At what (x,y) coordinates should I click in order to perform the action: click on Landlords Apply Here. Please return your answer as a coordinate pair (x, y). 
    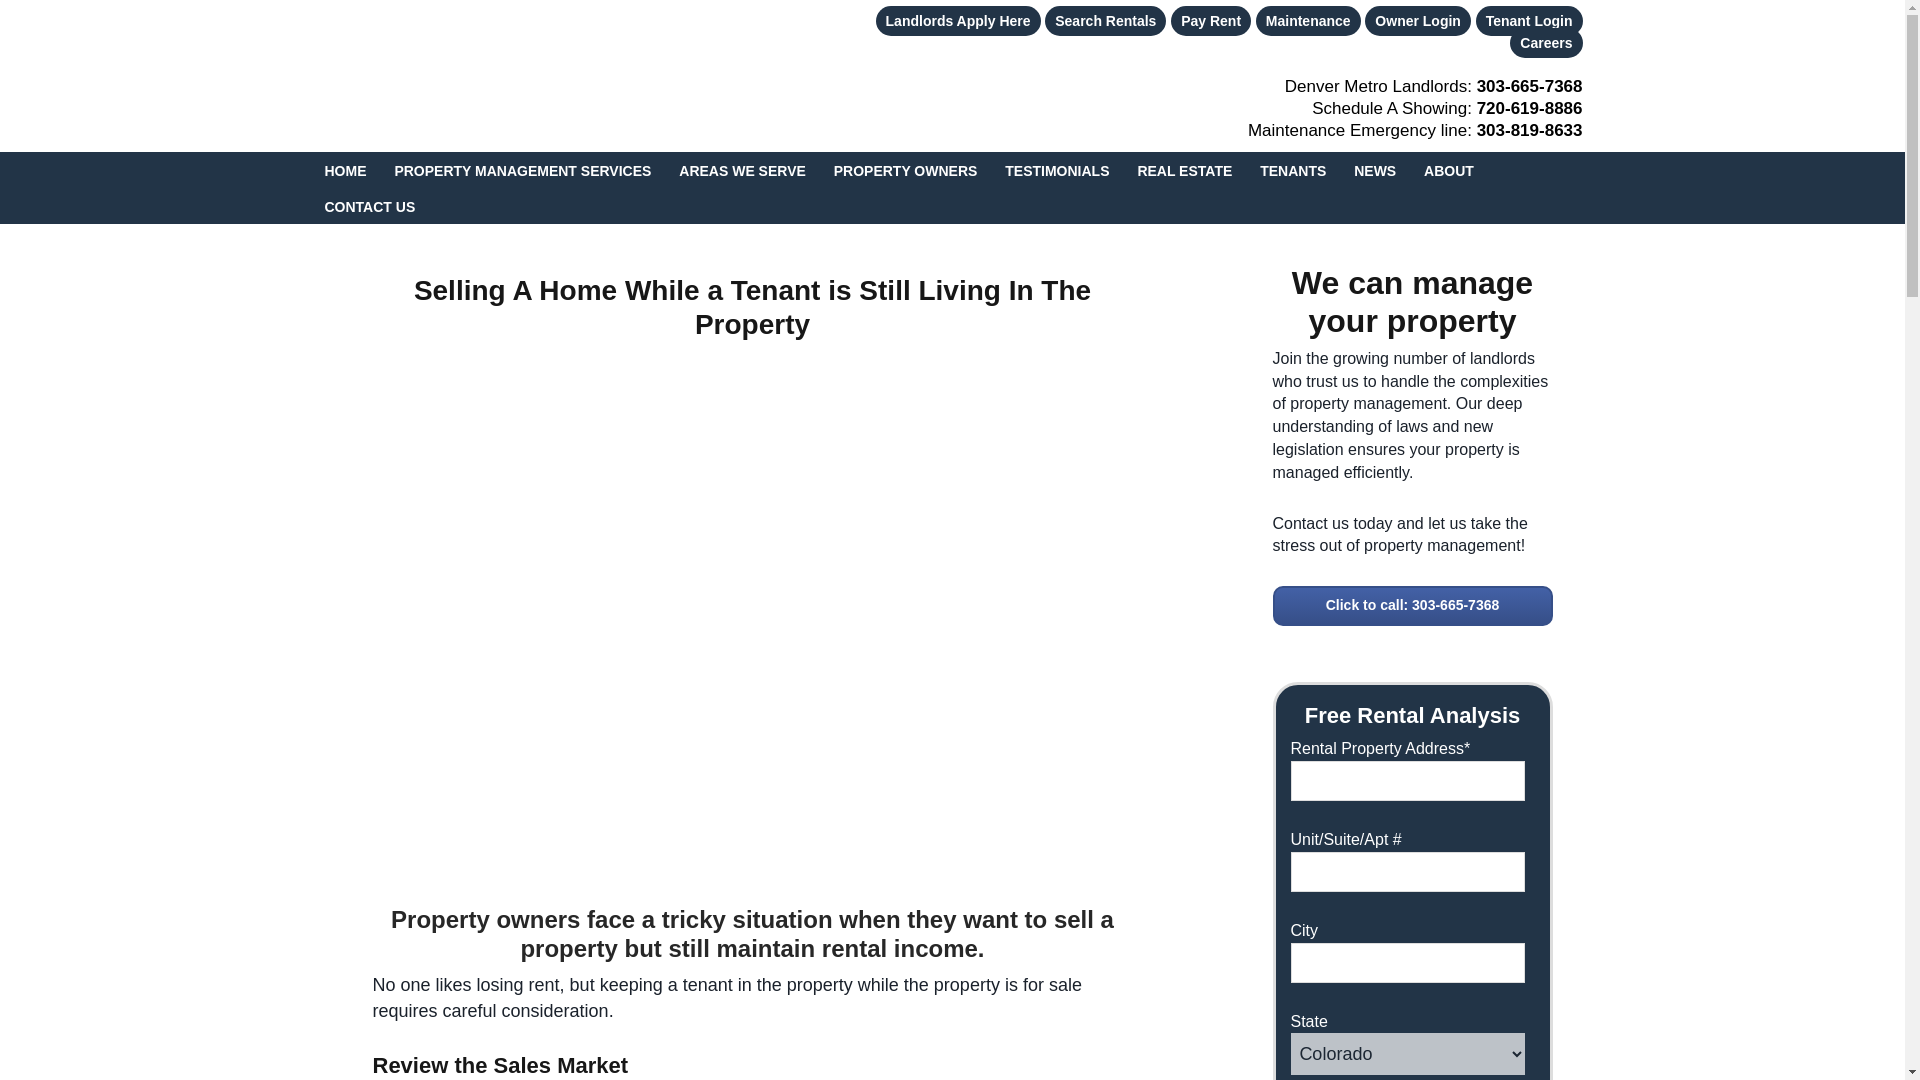
    Looking at the image, I should click on (958, 20).